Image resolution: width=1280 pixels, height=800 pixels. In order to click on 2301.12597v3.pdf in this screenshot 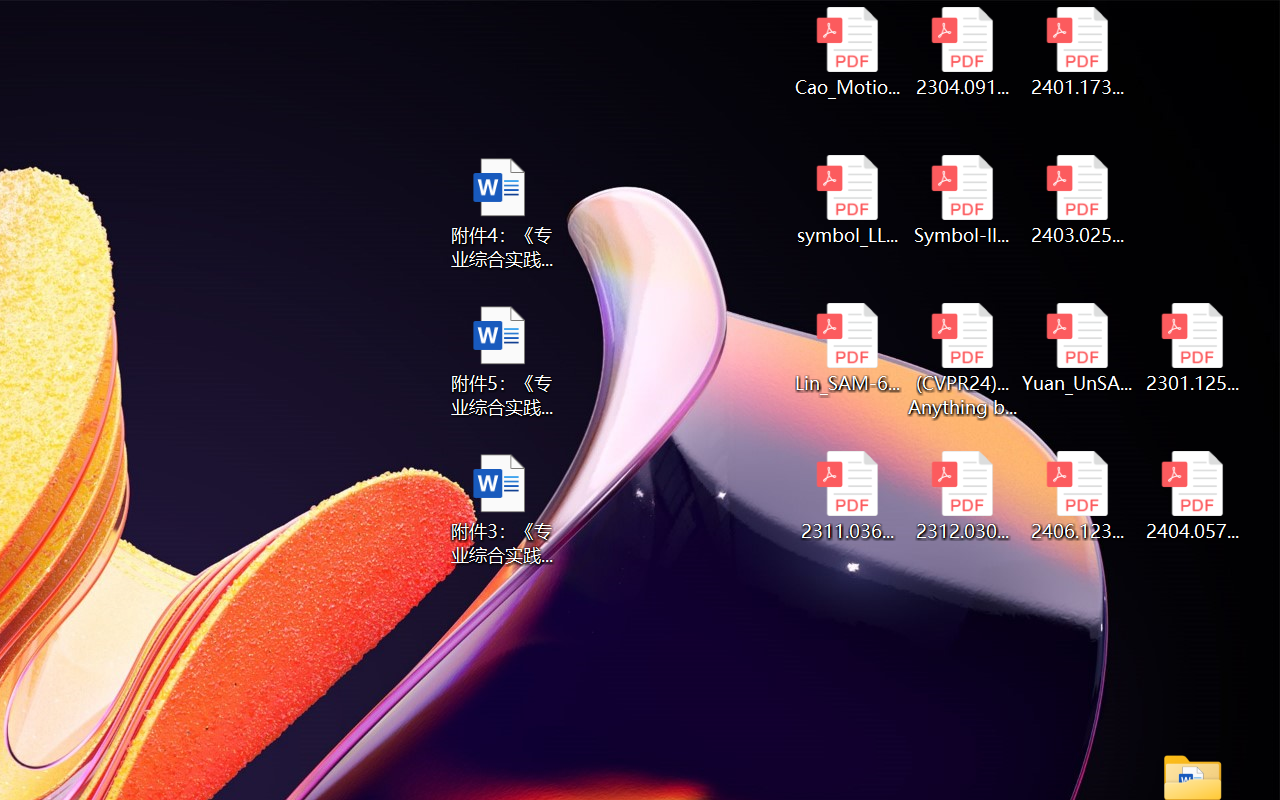, I will do `click(1192, 348)`.